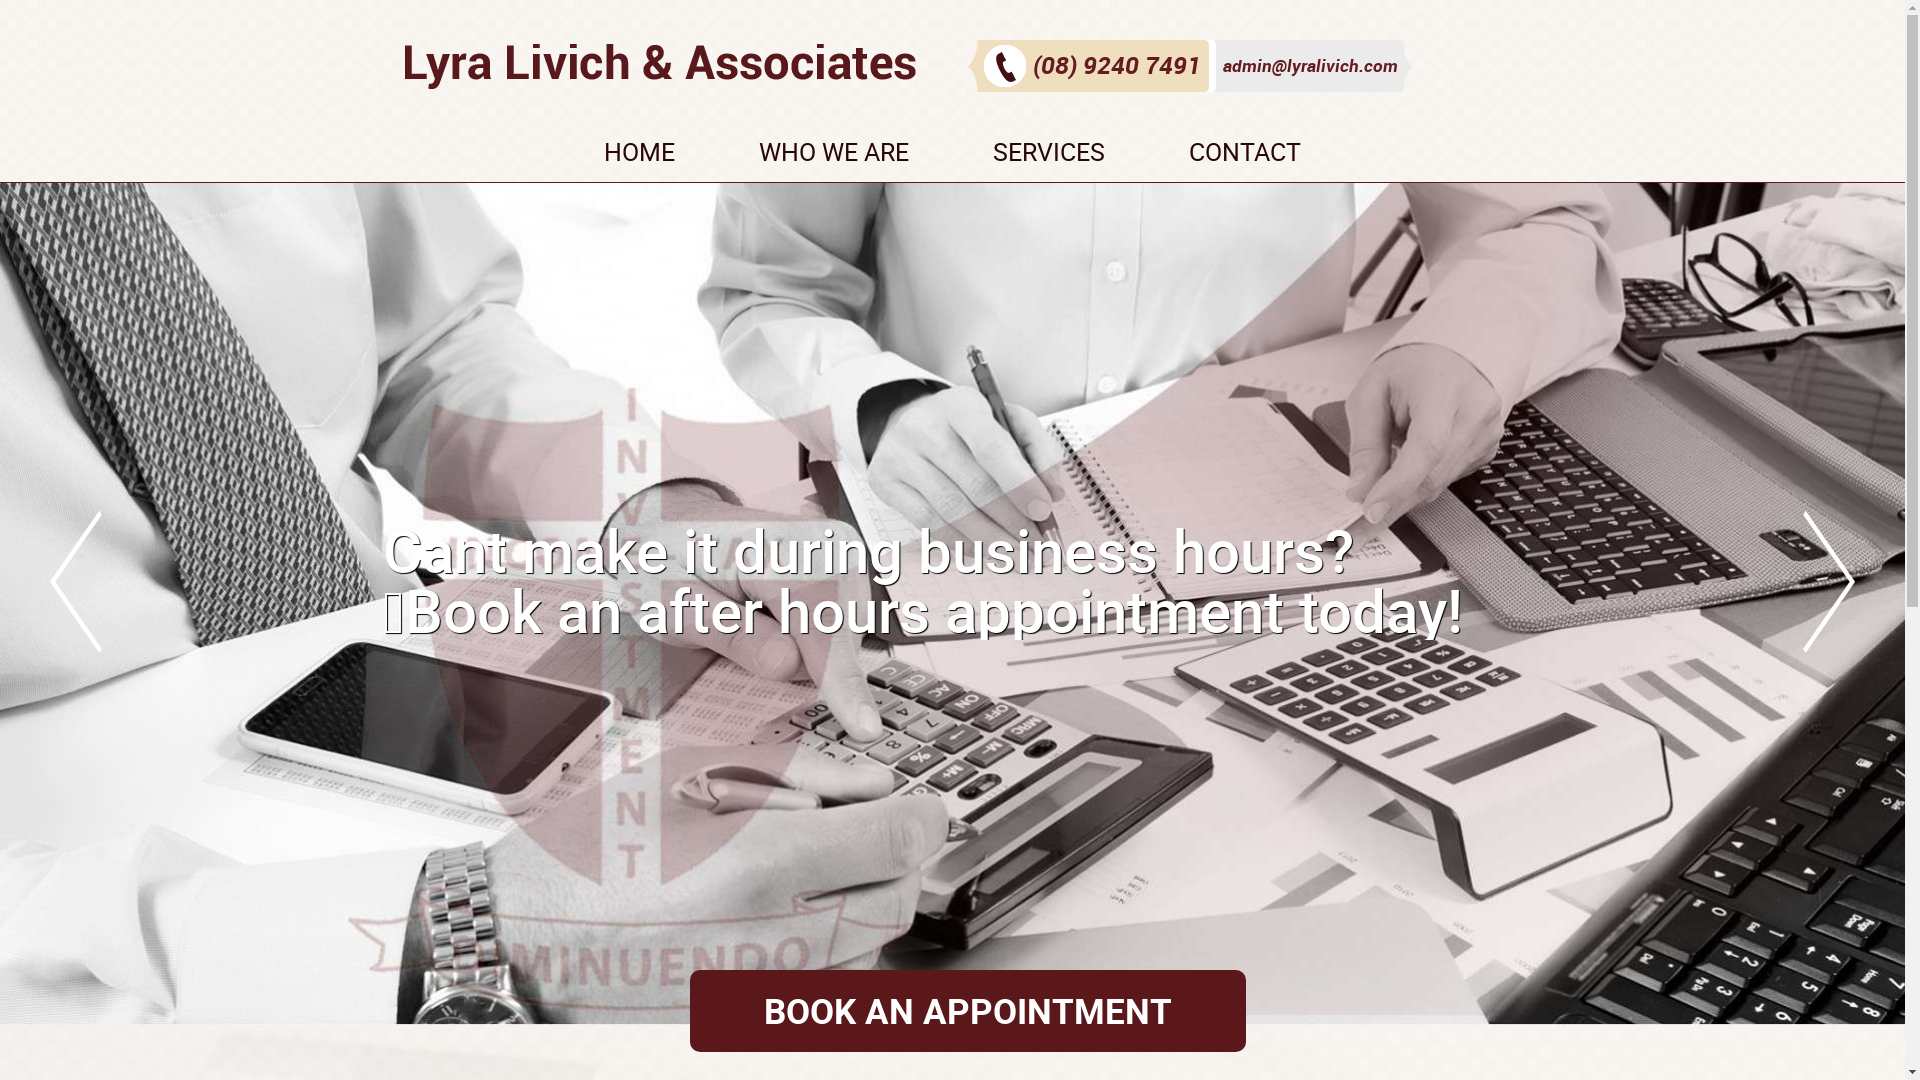  I want to click on CONTACT, so click(1245, 157).